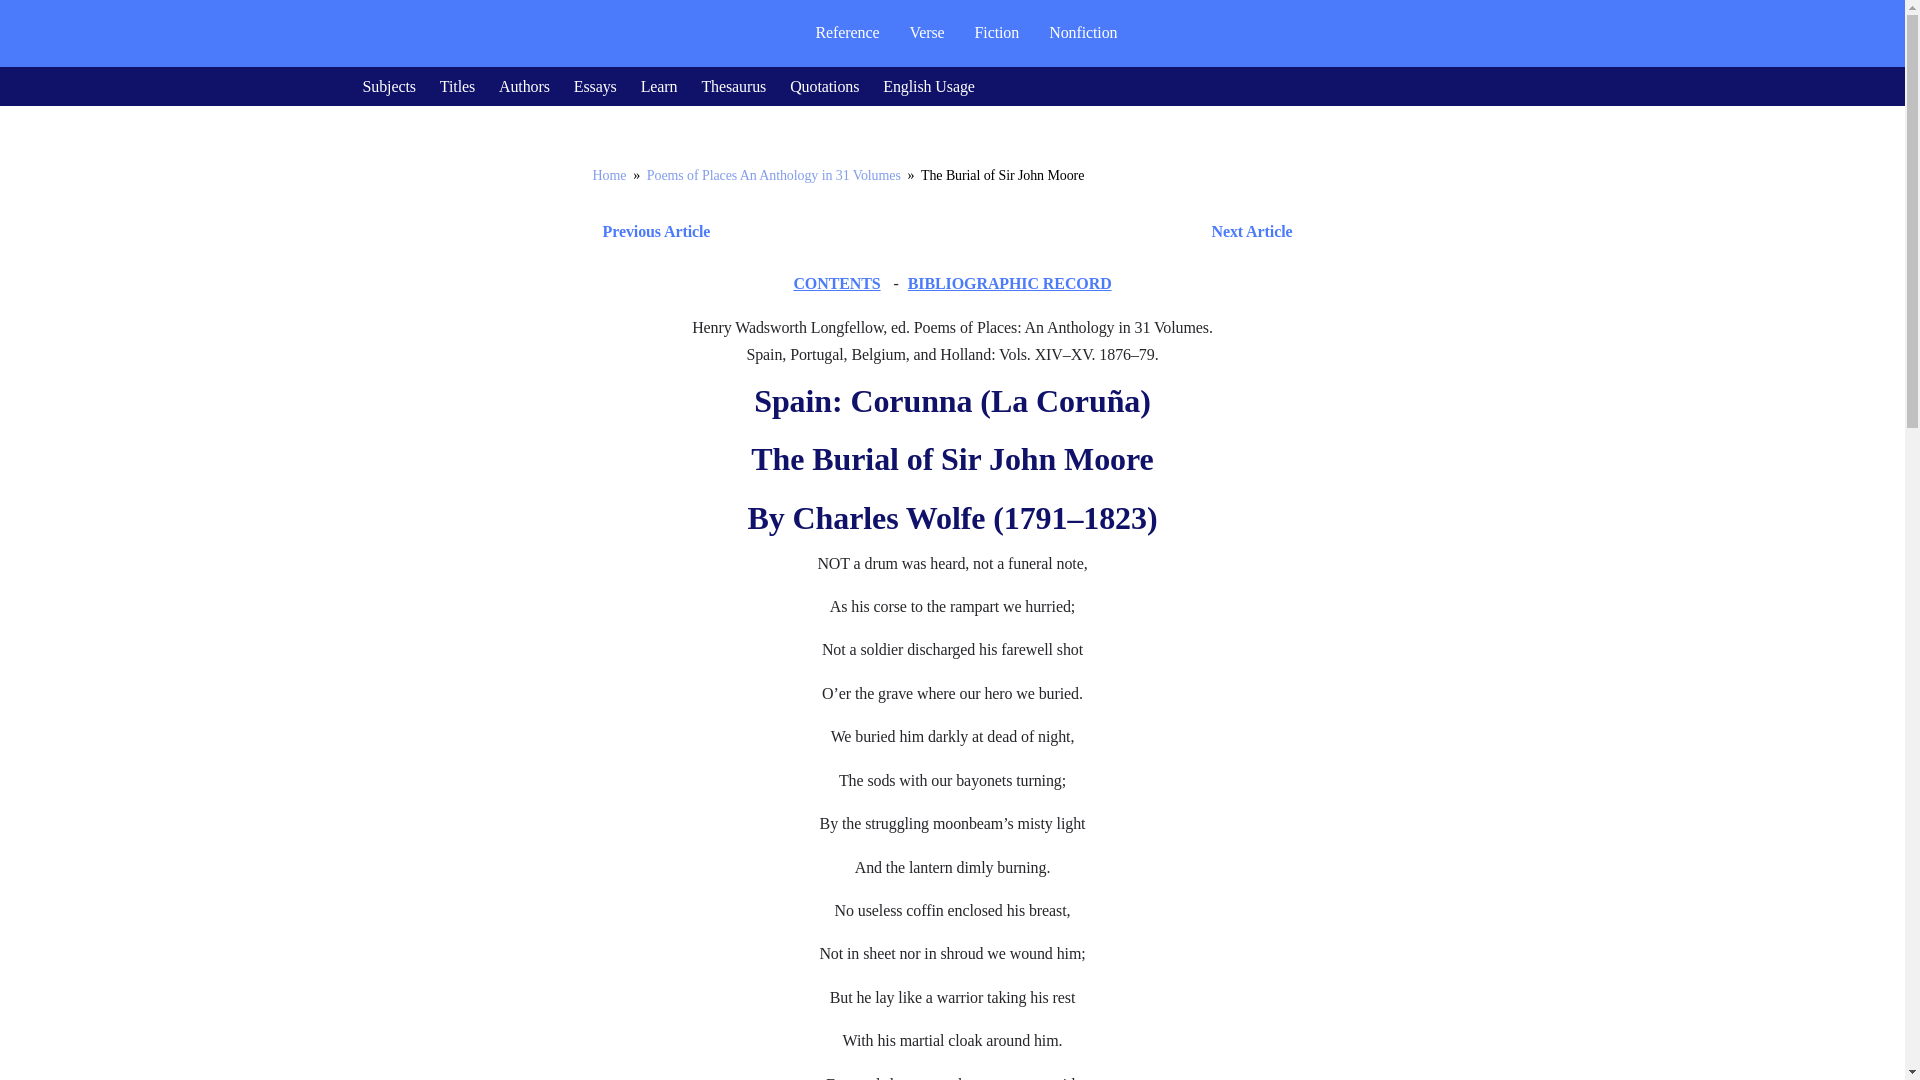 The image size is (1920, 1080). Describe the element at coordinates (1083, 32) in the screenshot. I see `Nonfiction` at that location.